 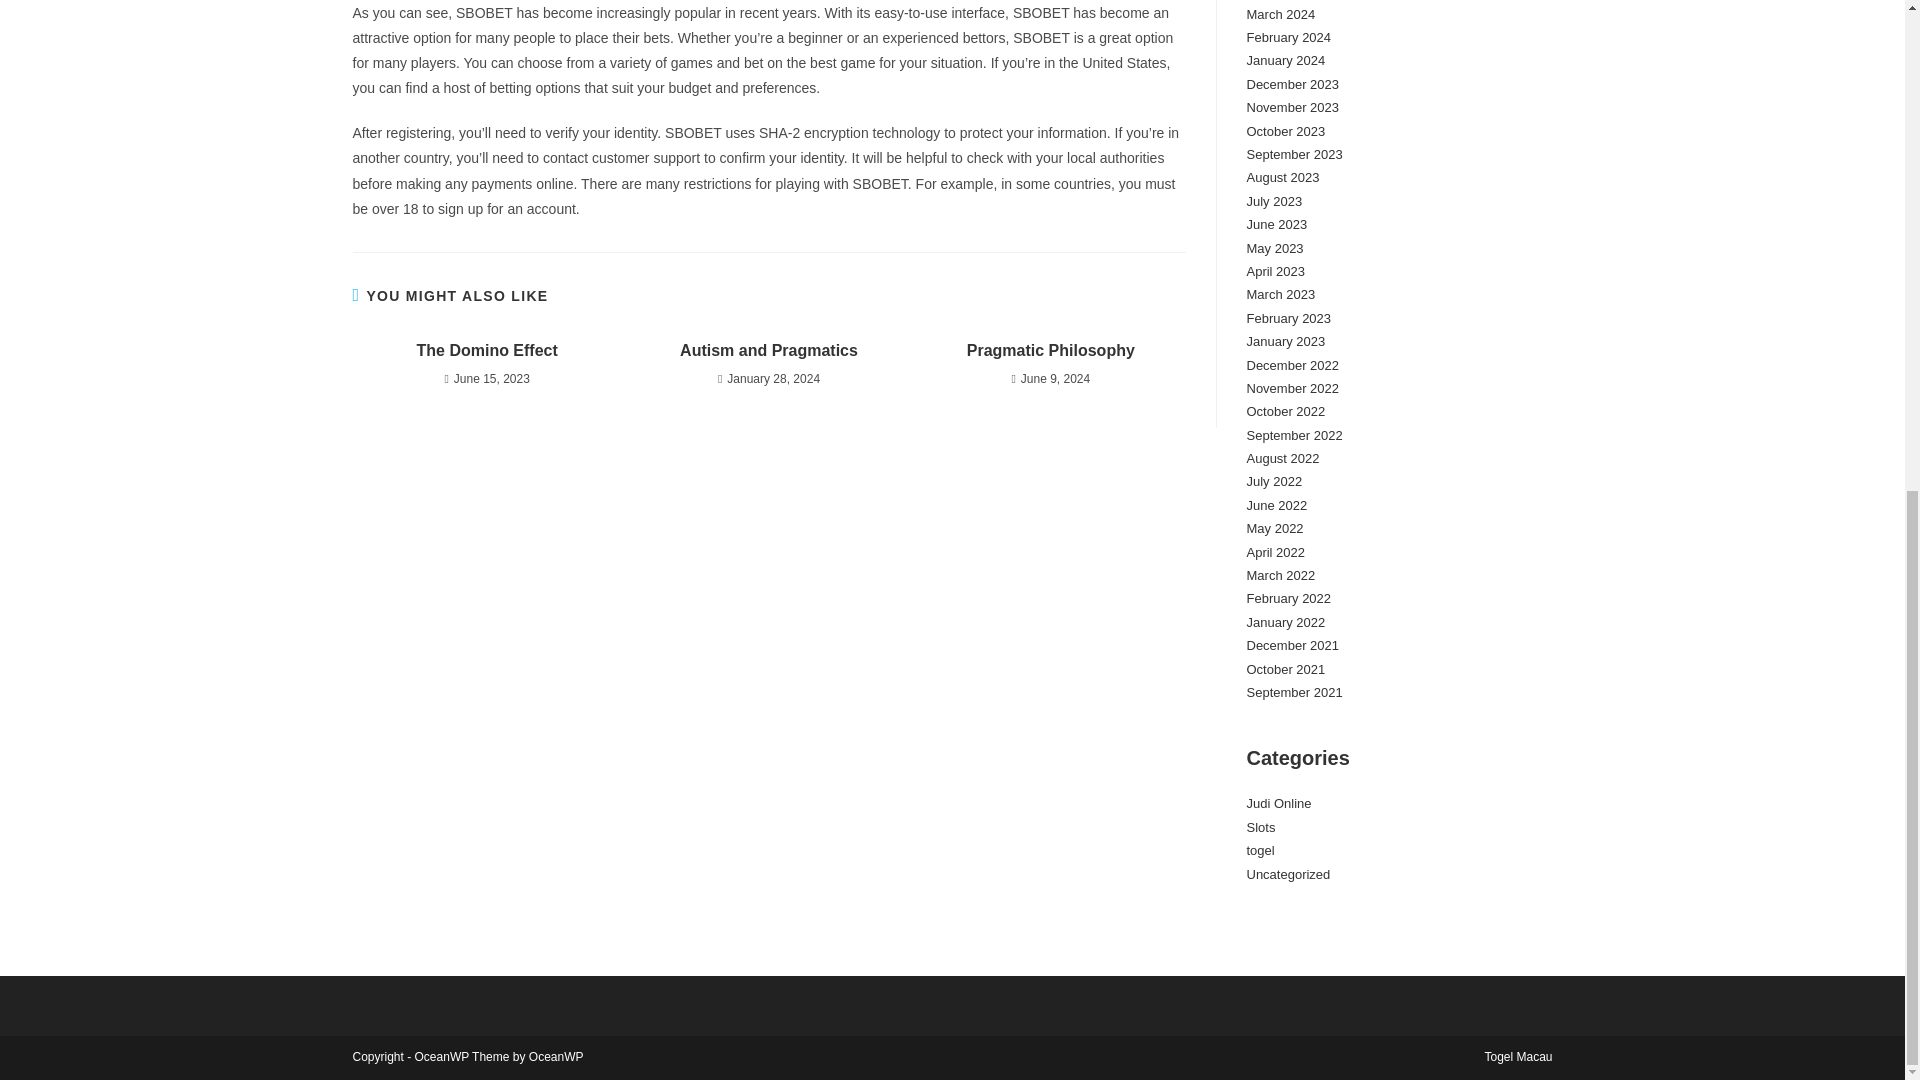 I want to click on July 2023, so click(x=1274, y=202).